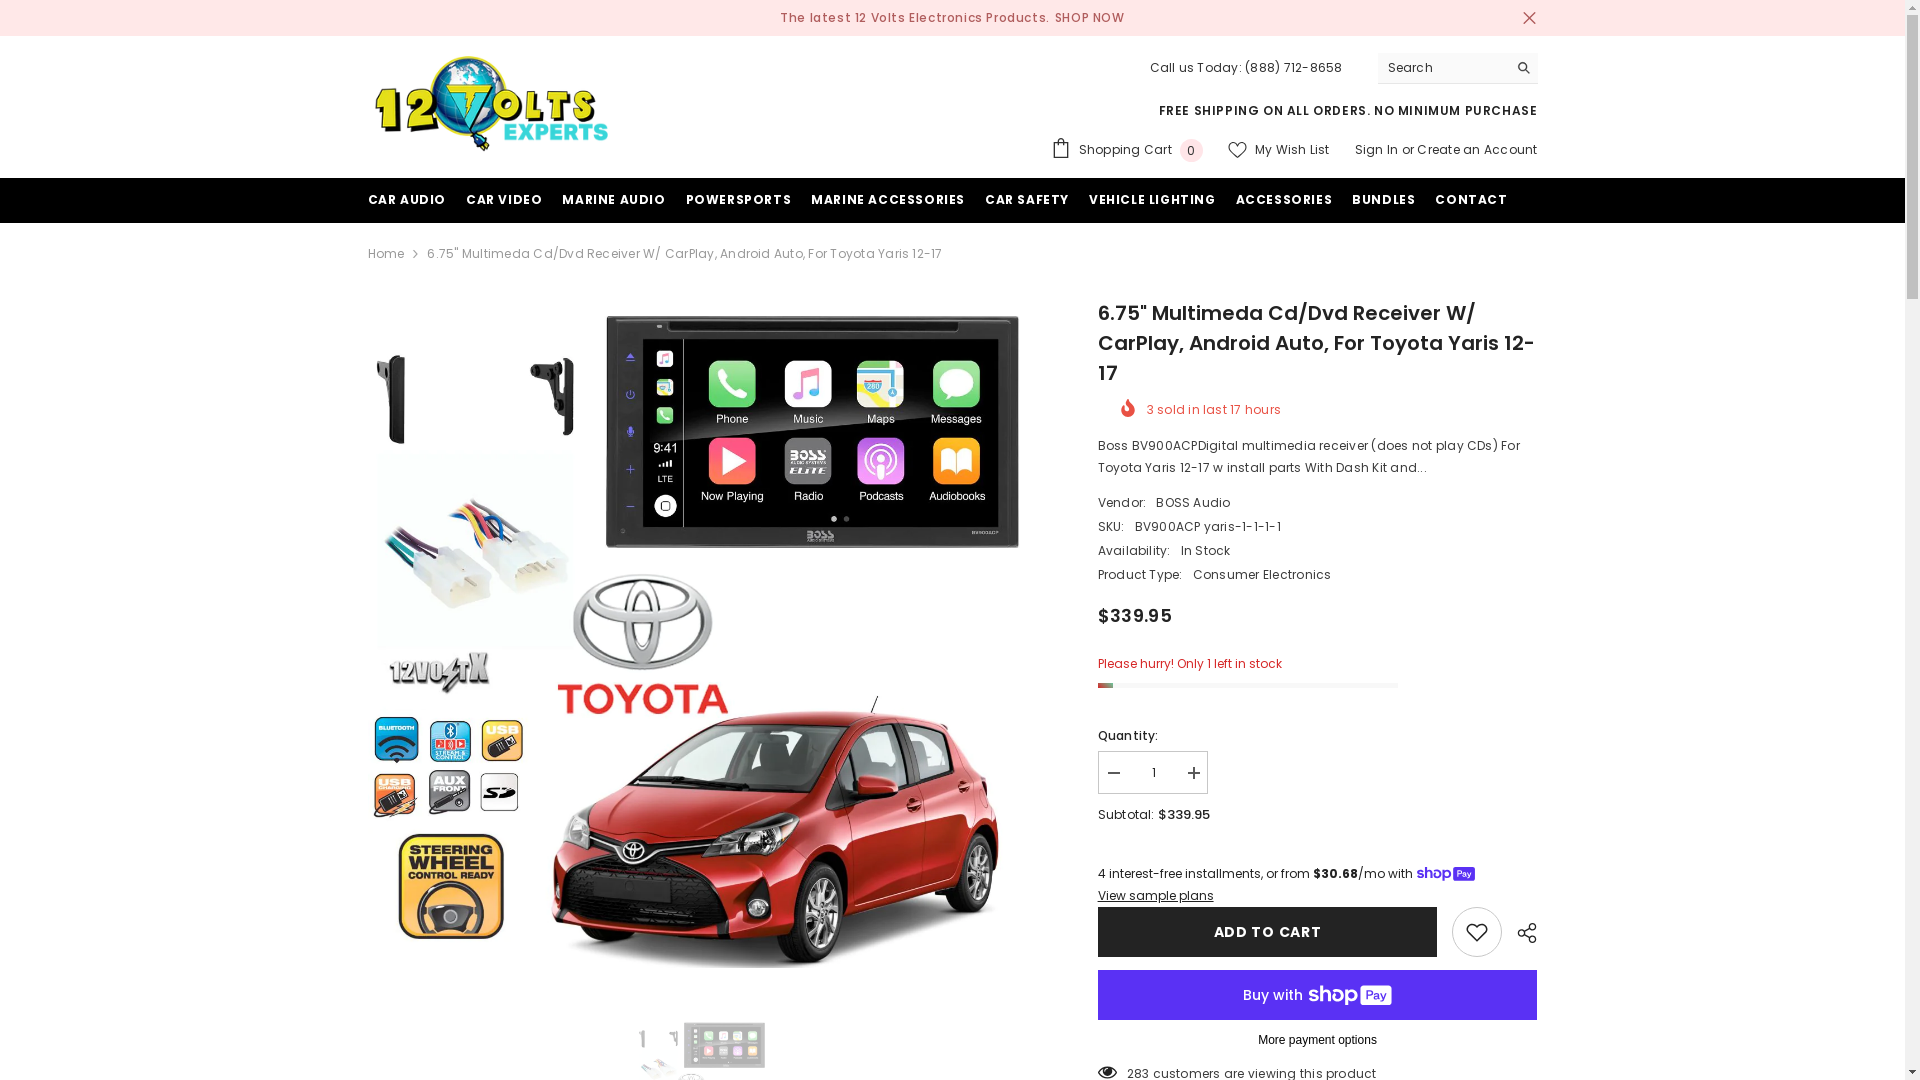 This screenshot has width=1920, height=1080. I want to click on Sign In, so click(1377, 150).